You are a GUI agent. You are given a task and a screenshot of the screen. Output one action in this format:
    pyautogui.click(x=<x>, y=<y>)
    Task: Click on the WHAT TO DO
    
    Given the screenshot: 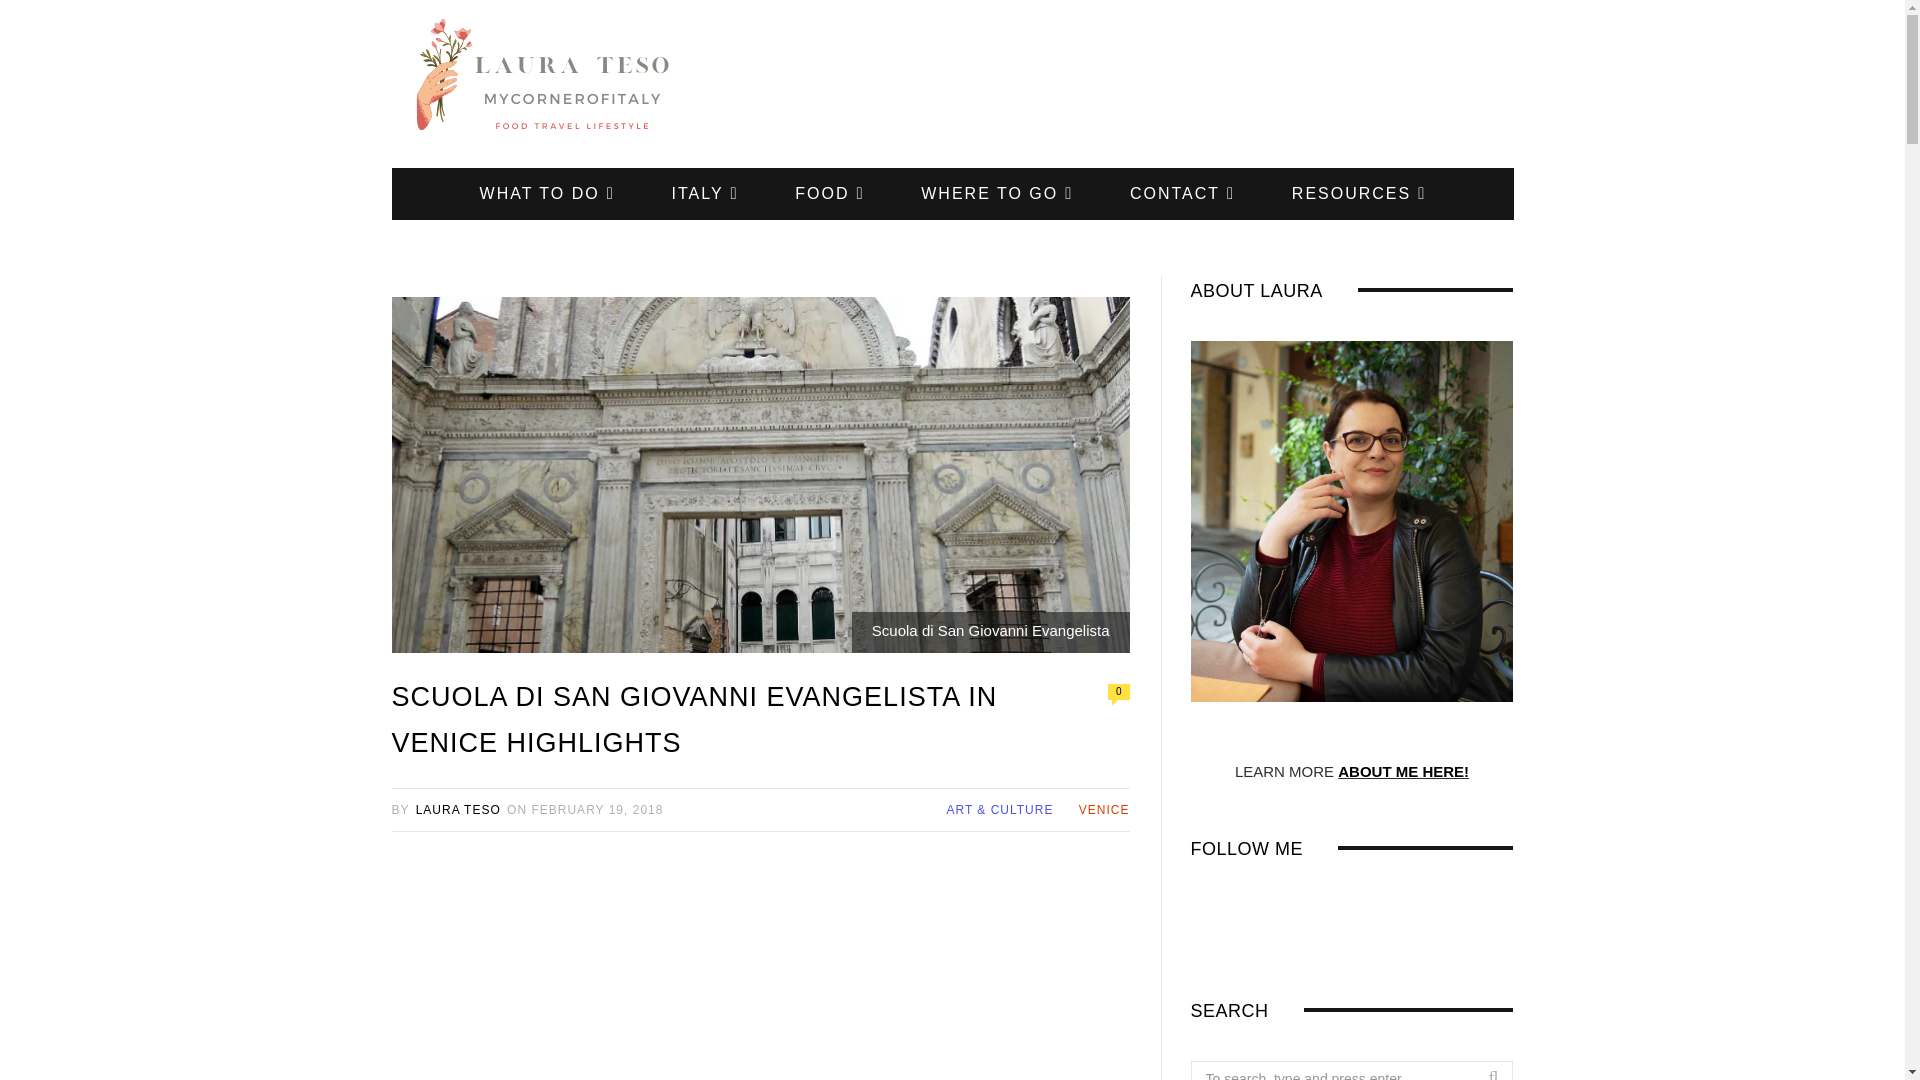 What is the action you would take?
    pyautogui.click(x=547, y=194)
    